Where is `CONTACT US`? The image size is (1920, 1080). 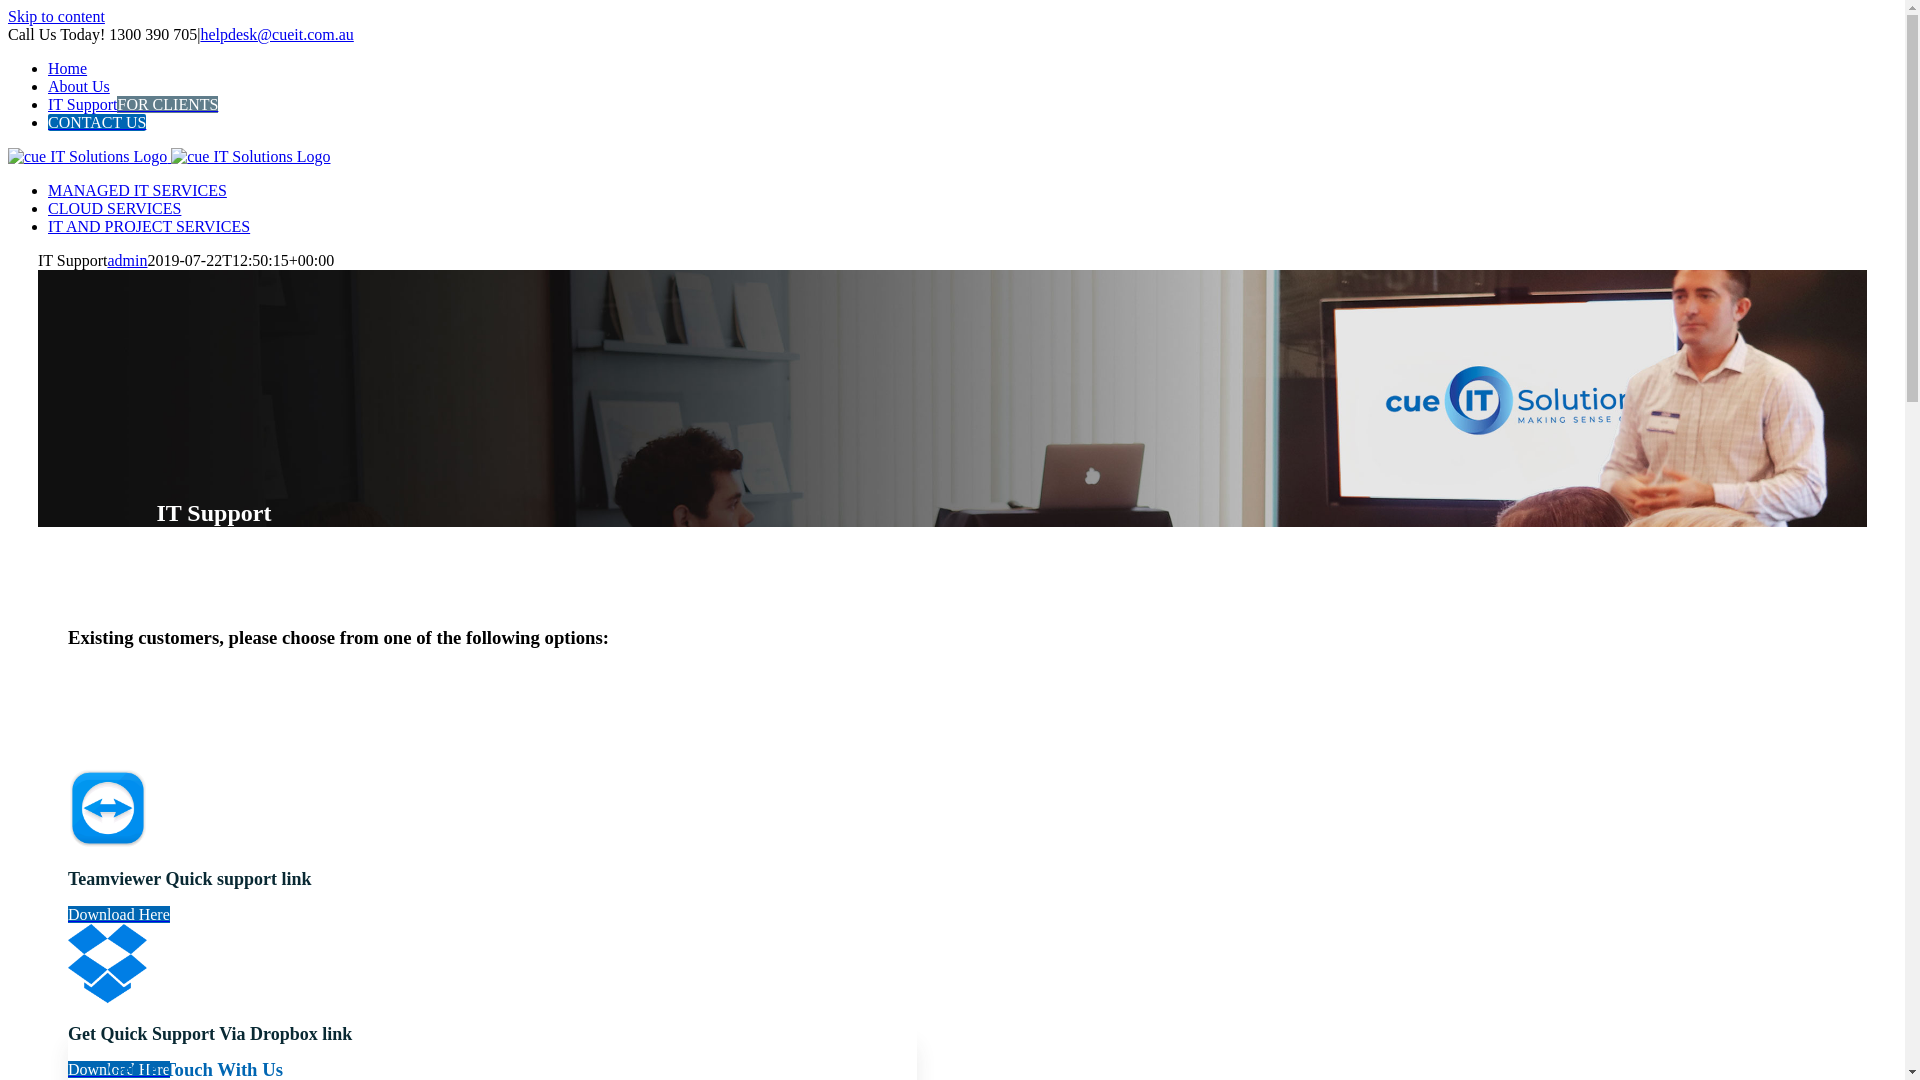 CONTACT US is located at coordinates (97, 122).